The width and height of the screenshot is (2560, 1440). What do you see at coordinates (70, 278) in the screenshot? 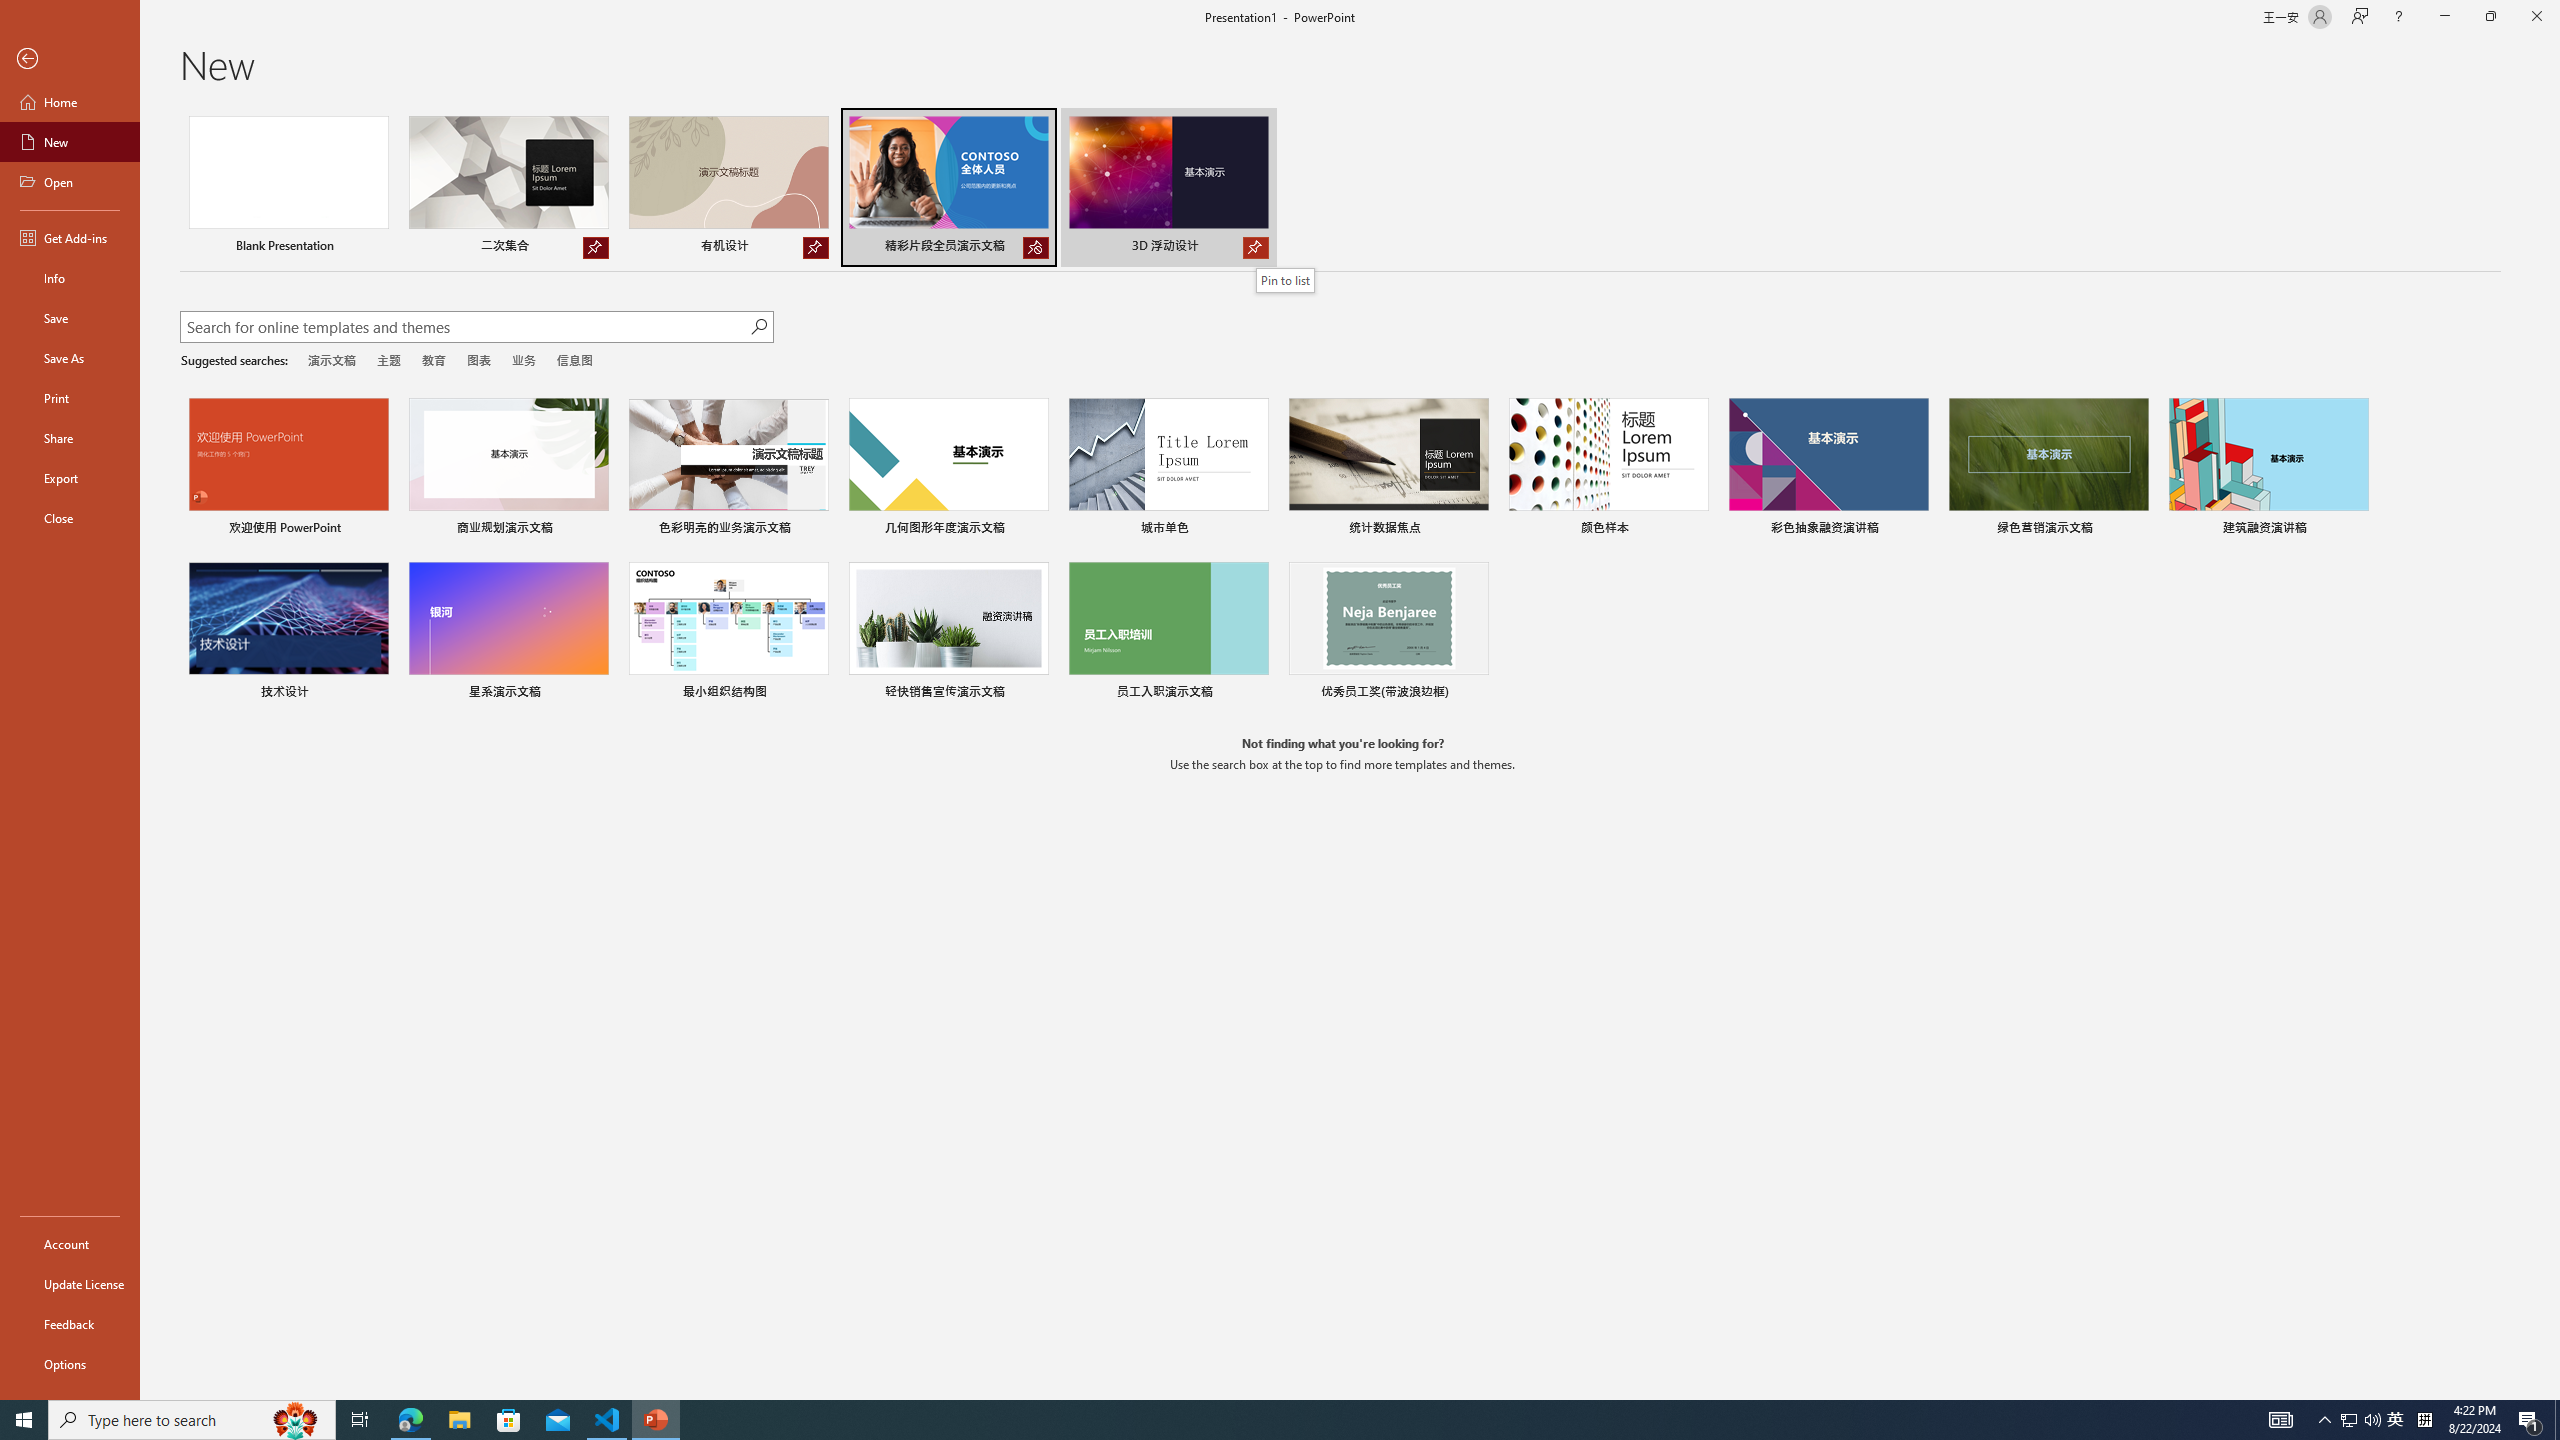
I see `Info` at bounding box center [70, 278].